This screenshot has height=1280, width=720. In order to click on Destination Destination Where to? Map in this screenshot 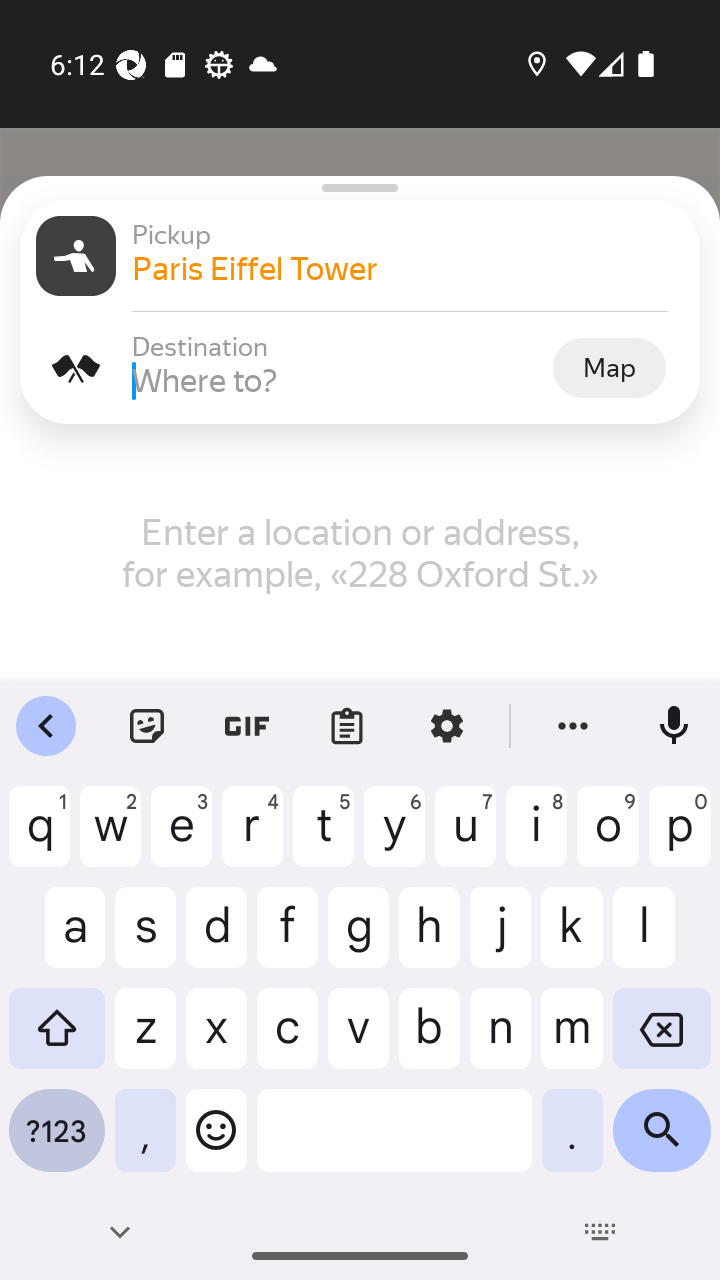, I will do `click(360, 368)`.